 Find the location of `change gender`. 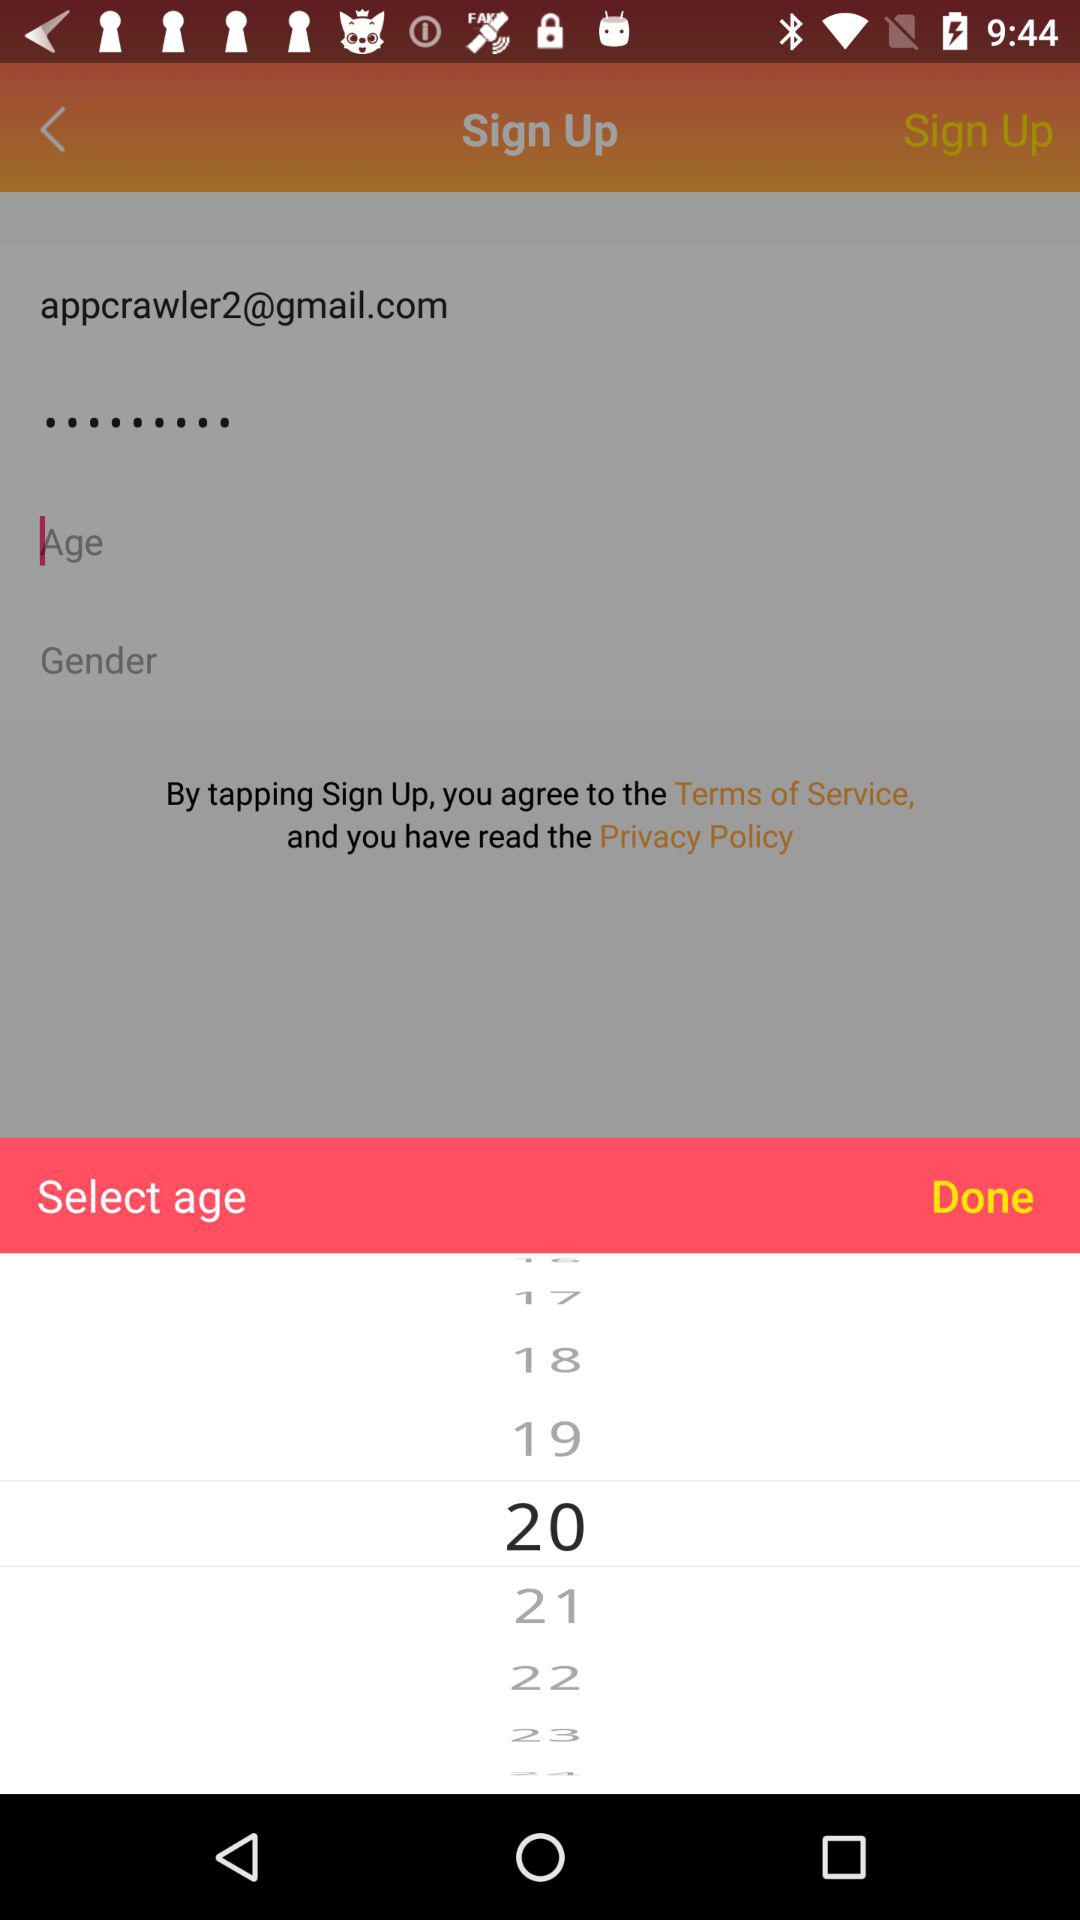

change gender is located at coordinates (540, 659).